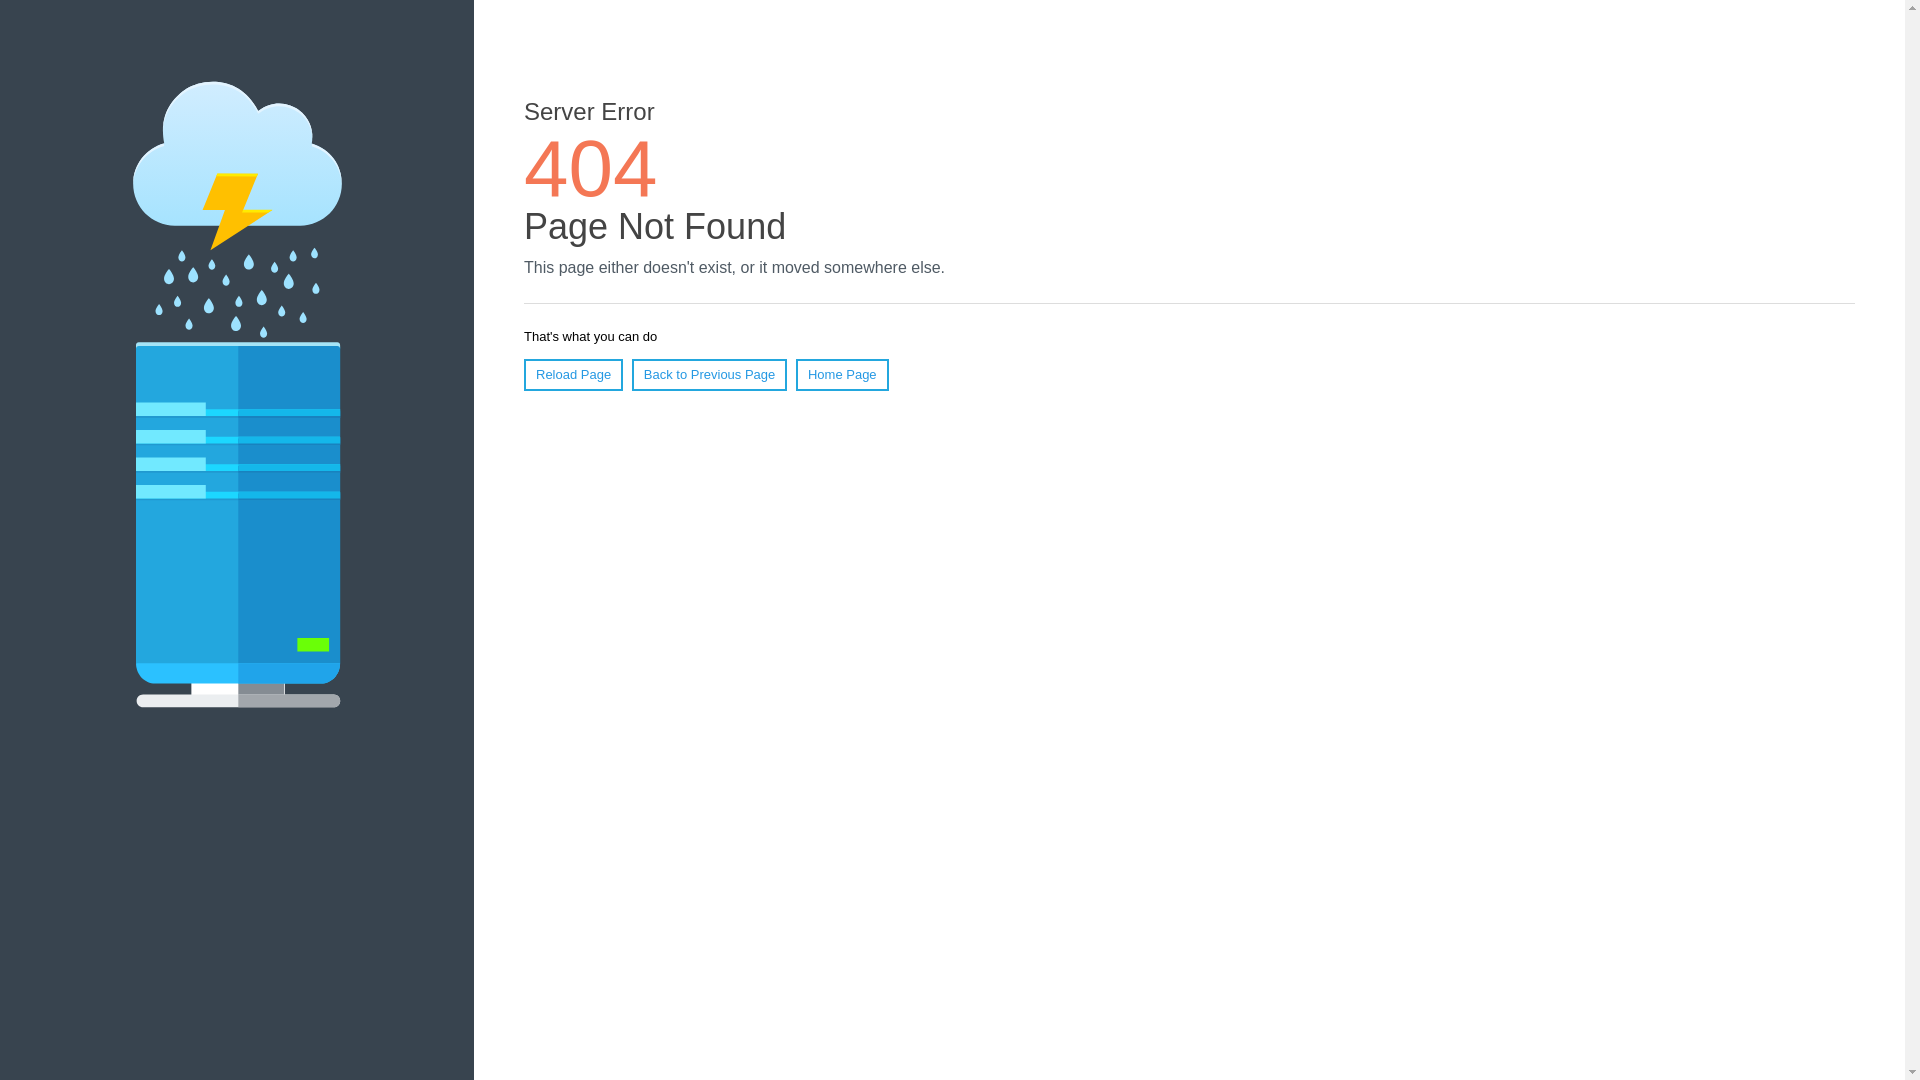 The image size is (1920, 1080). Describe the element at coordinates (574, 375) in the screenshot. I see `Reload Page` at that location.